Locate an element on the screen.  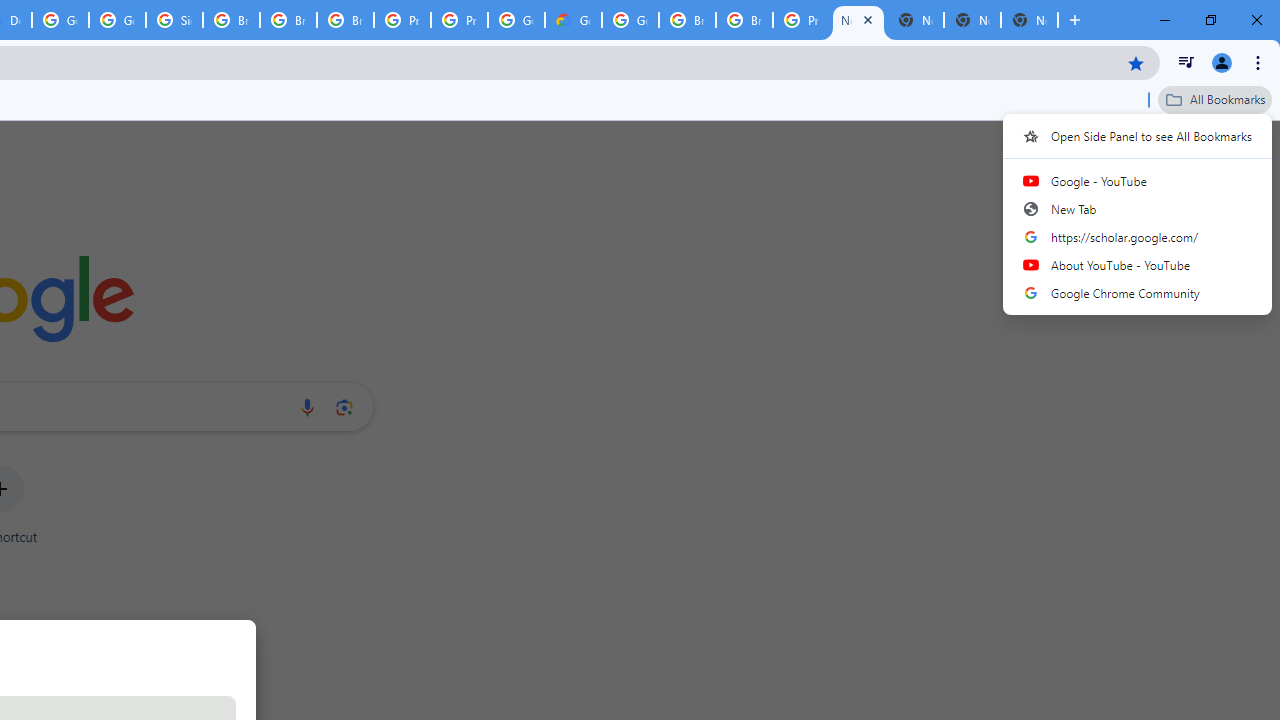
Google Chrome Community is located at coordinates (1138, 292).